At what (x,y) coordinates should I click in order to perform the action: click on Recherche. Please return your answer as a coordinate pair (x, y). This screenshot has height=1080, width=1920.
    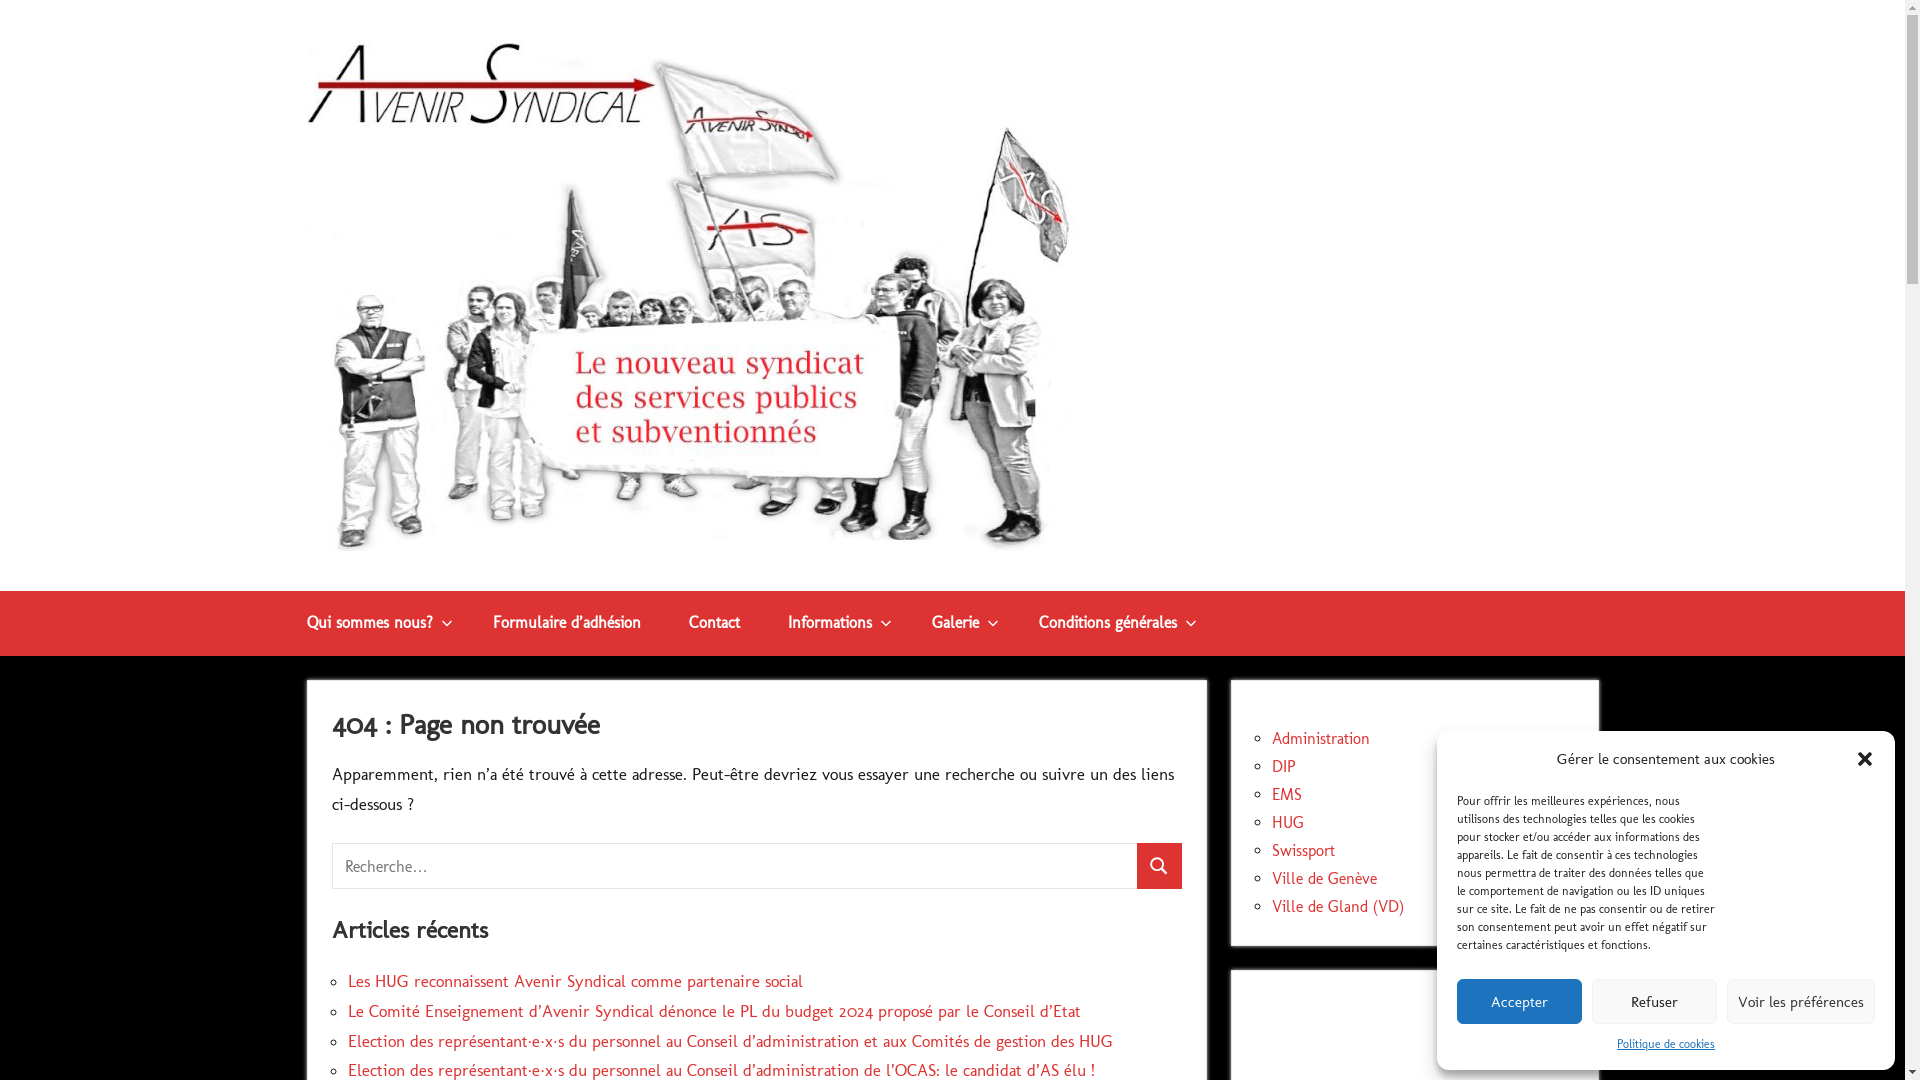
    Looking at the image, I should click on (1160, 866).